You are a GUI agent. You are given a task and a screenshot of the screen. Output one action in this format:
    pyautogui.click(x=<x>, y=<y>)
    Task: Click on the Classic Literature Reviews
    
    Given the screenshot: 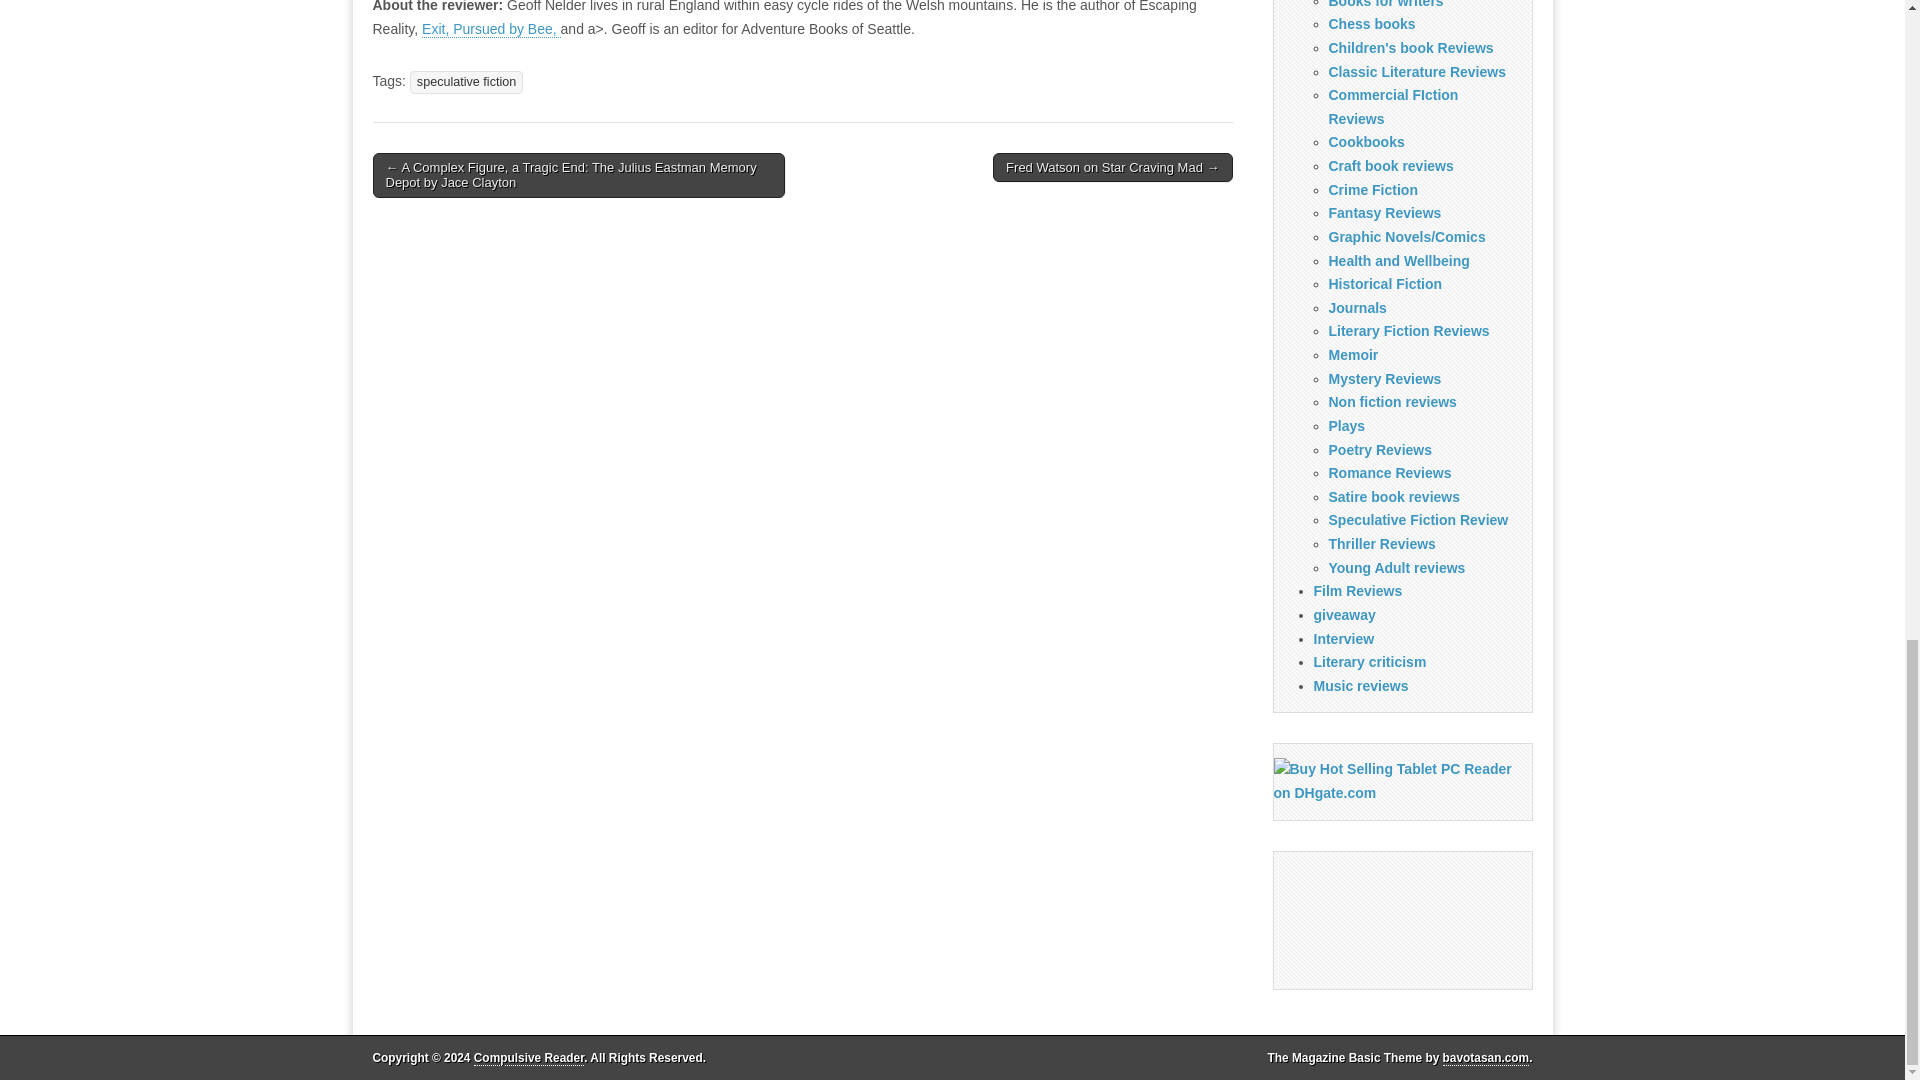 What is the action you would take?
    pyautogui.click(x=1416, y=71)
    